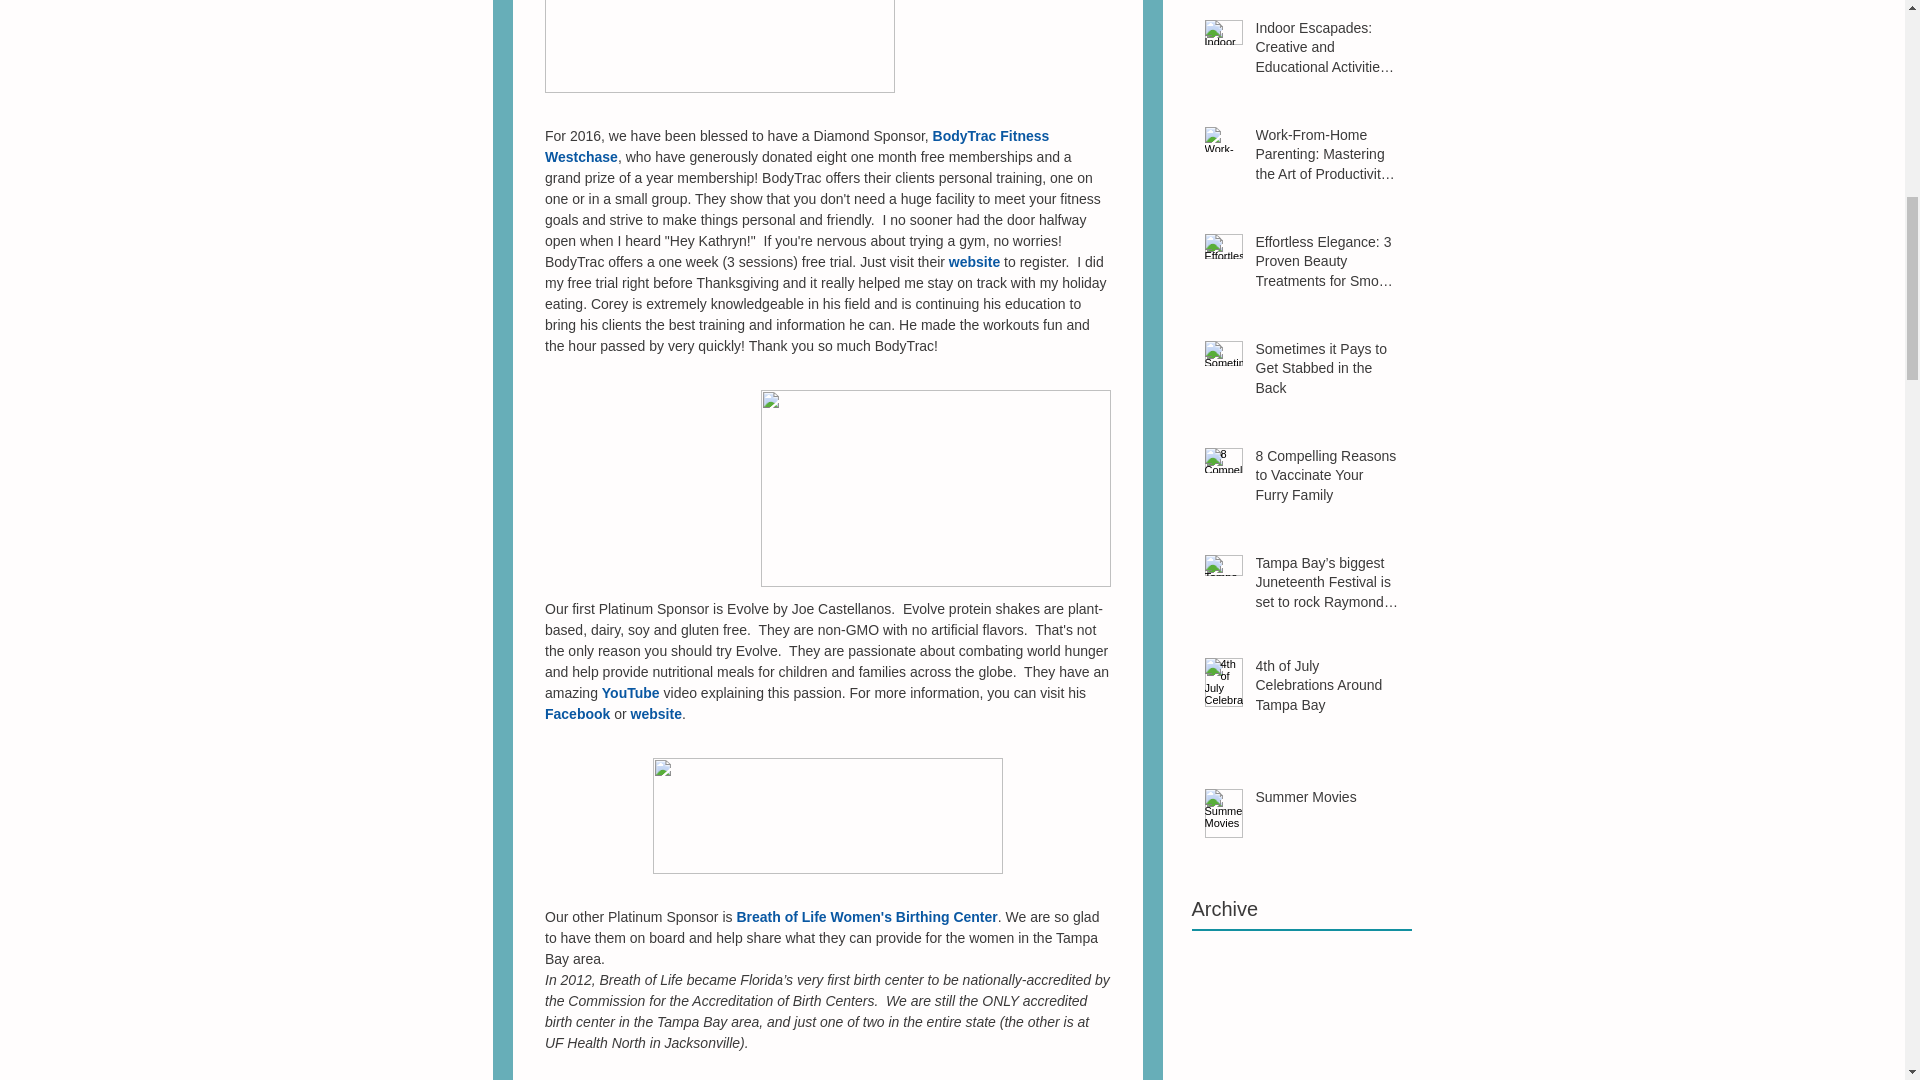  Describe the element at coordinates (655, 714) in the screenshot. I see `website` at that location.